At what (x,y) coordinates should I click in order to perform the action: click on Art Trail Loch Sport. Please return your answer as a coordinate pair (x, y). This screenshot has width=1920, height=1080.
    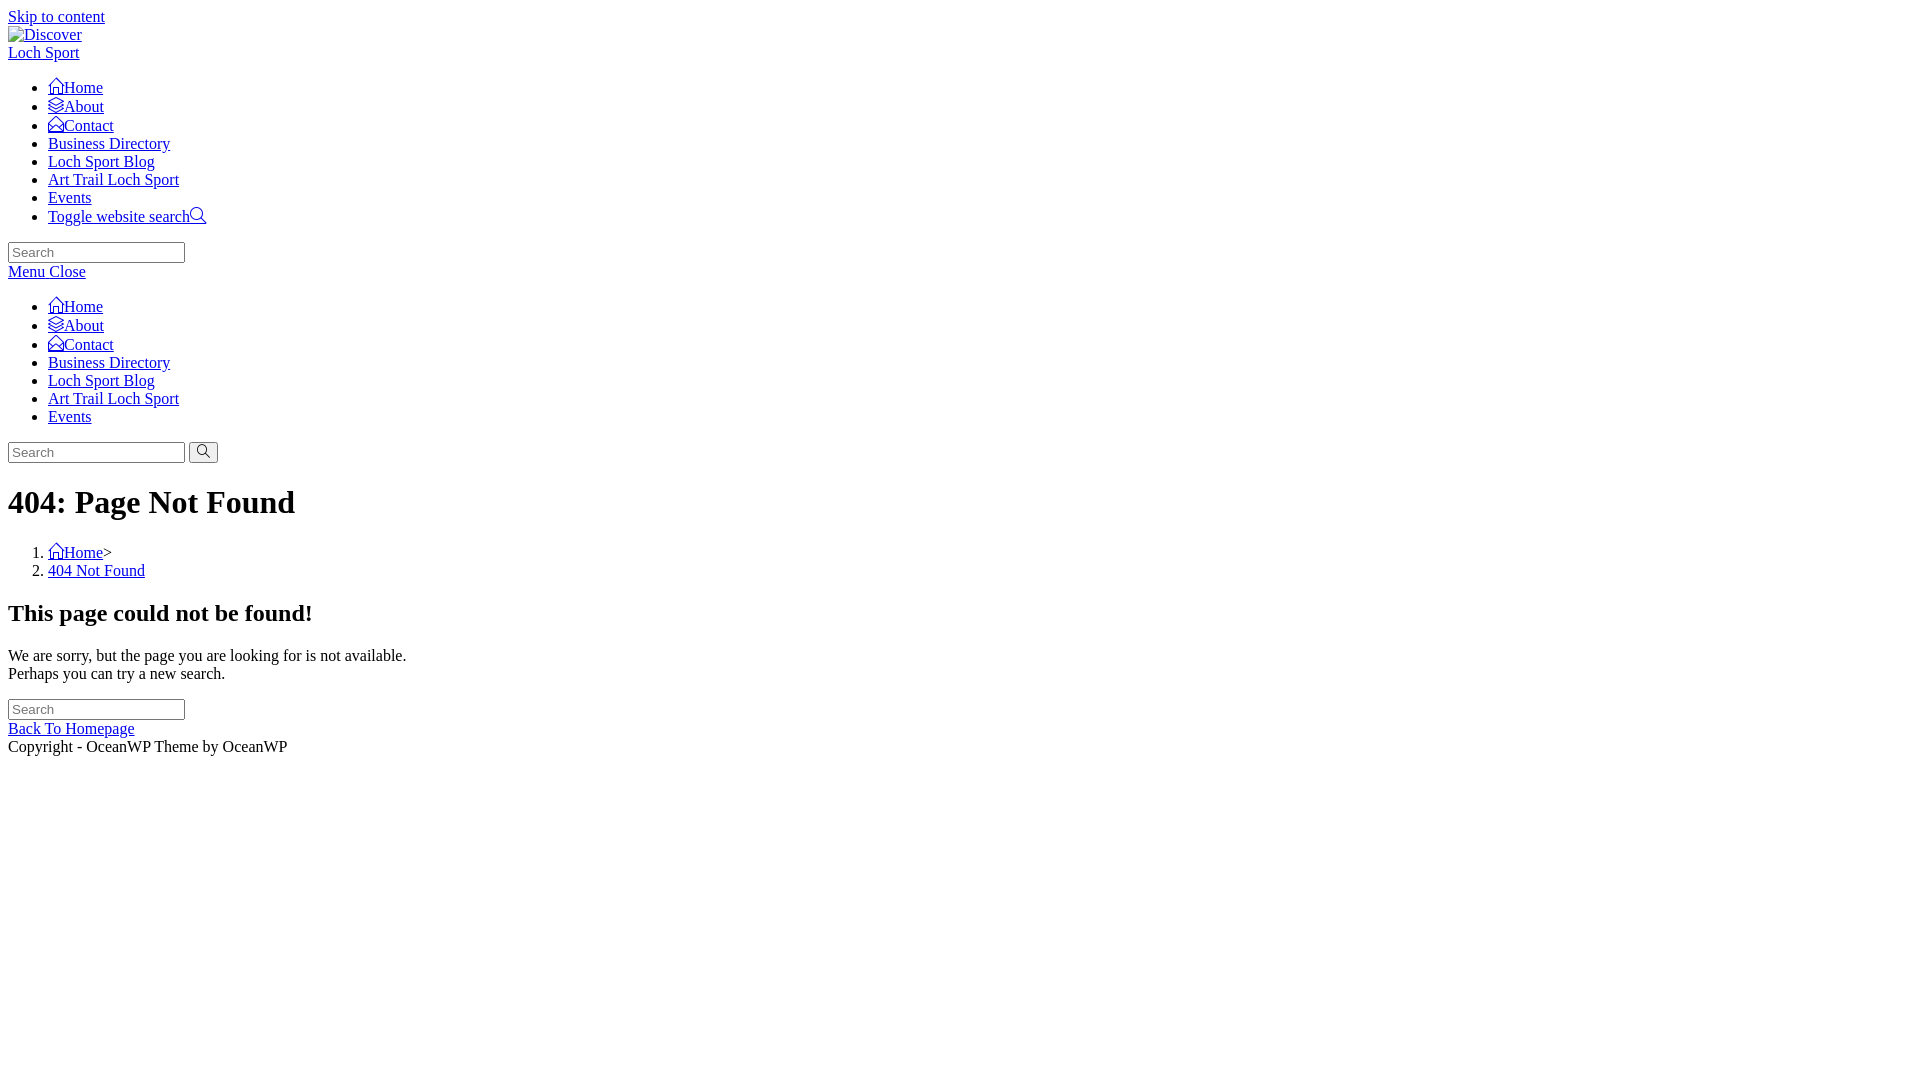
    Looking at the image, I should click on (114, 180).